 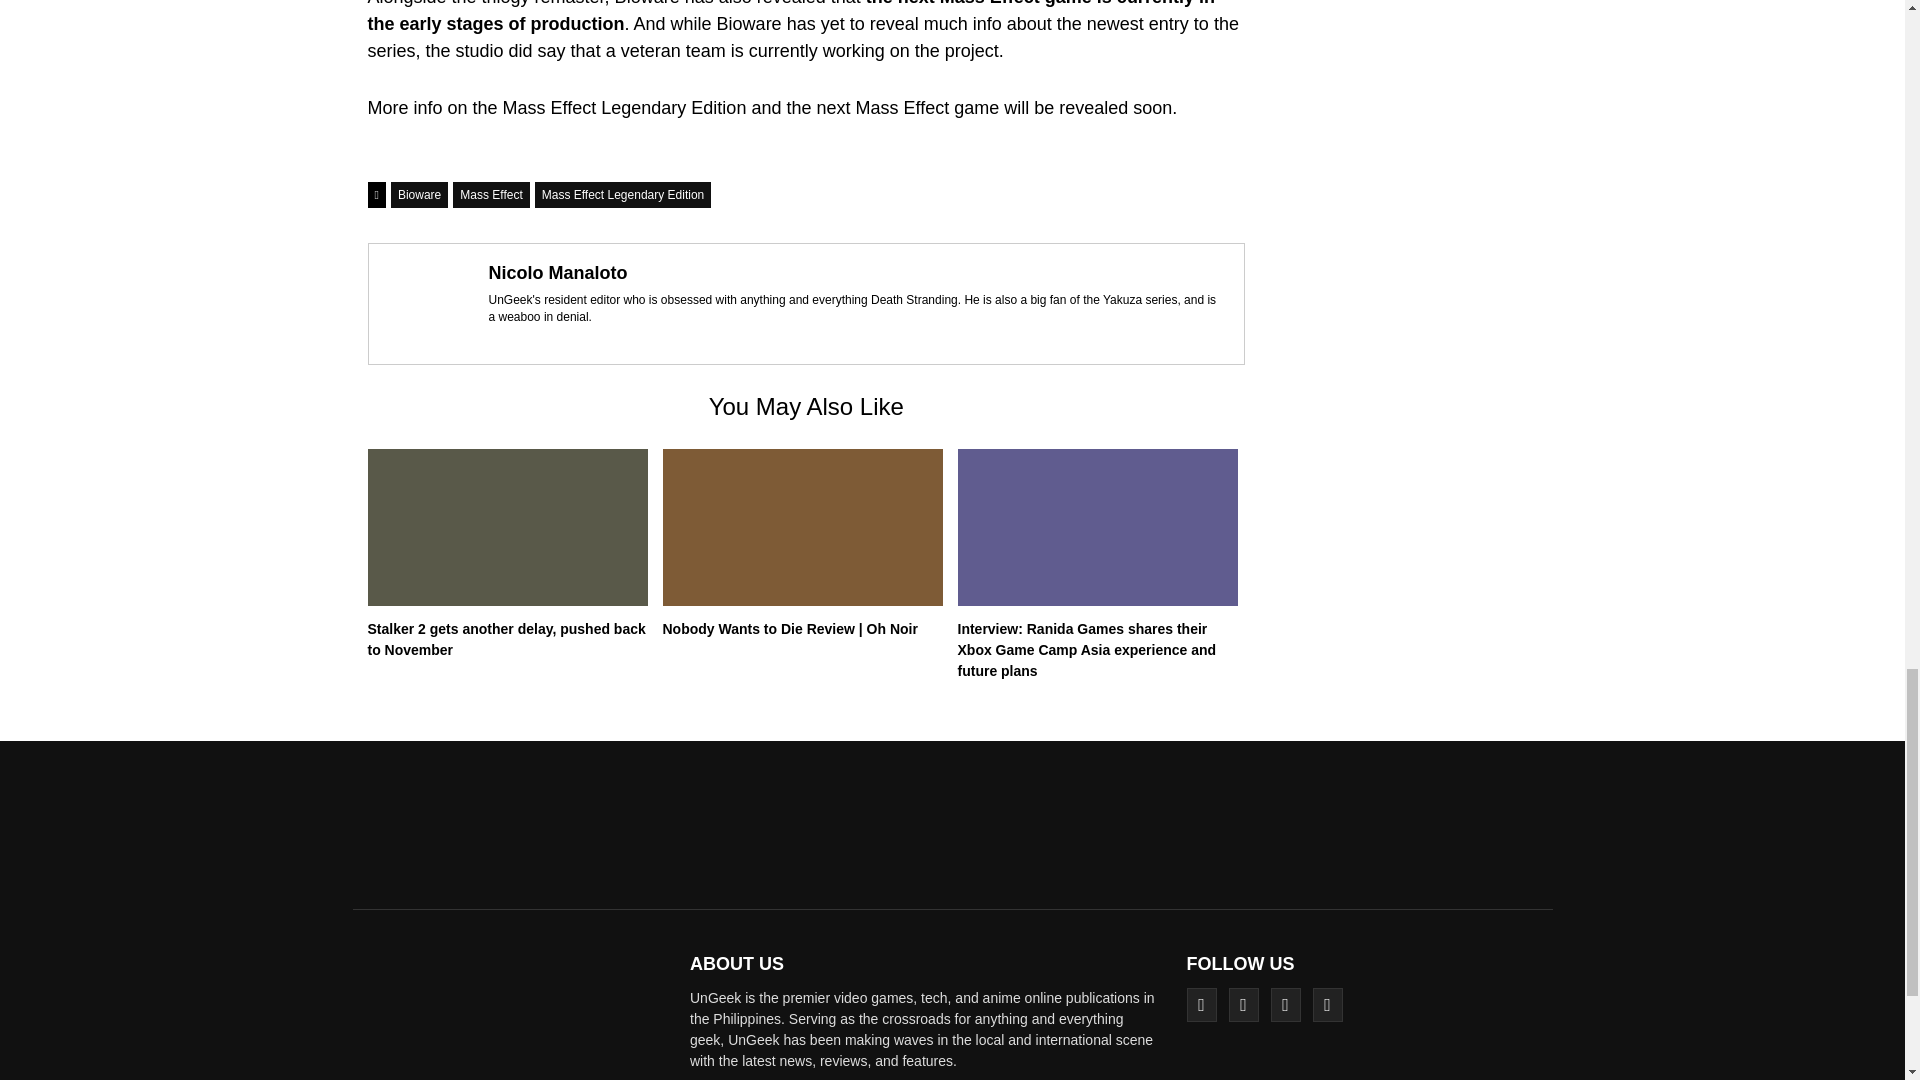 What do you see at coordinates (514, 1017) in the screenshot?
I see `UnGeek` at bounding box center [514, 1017].